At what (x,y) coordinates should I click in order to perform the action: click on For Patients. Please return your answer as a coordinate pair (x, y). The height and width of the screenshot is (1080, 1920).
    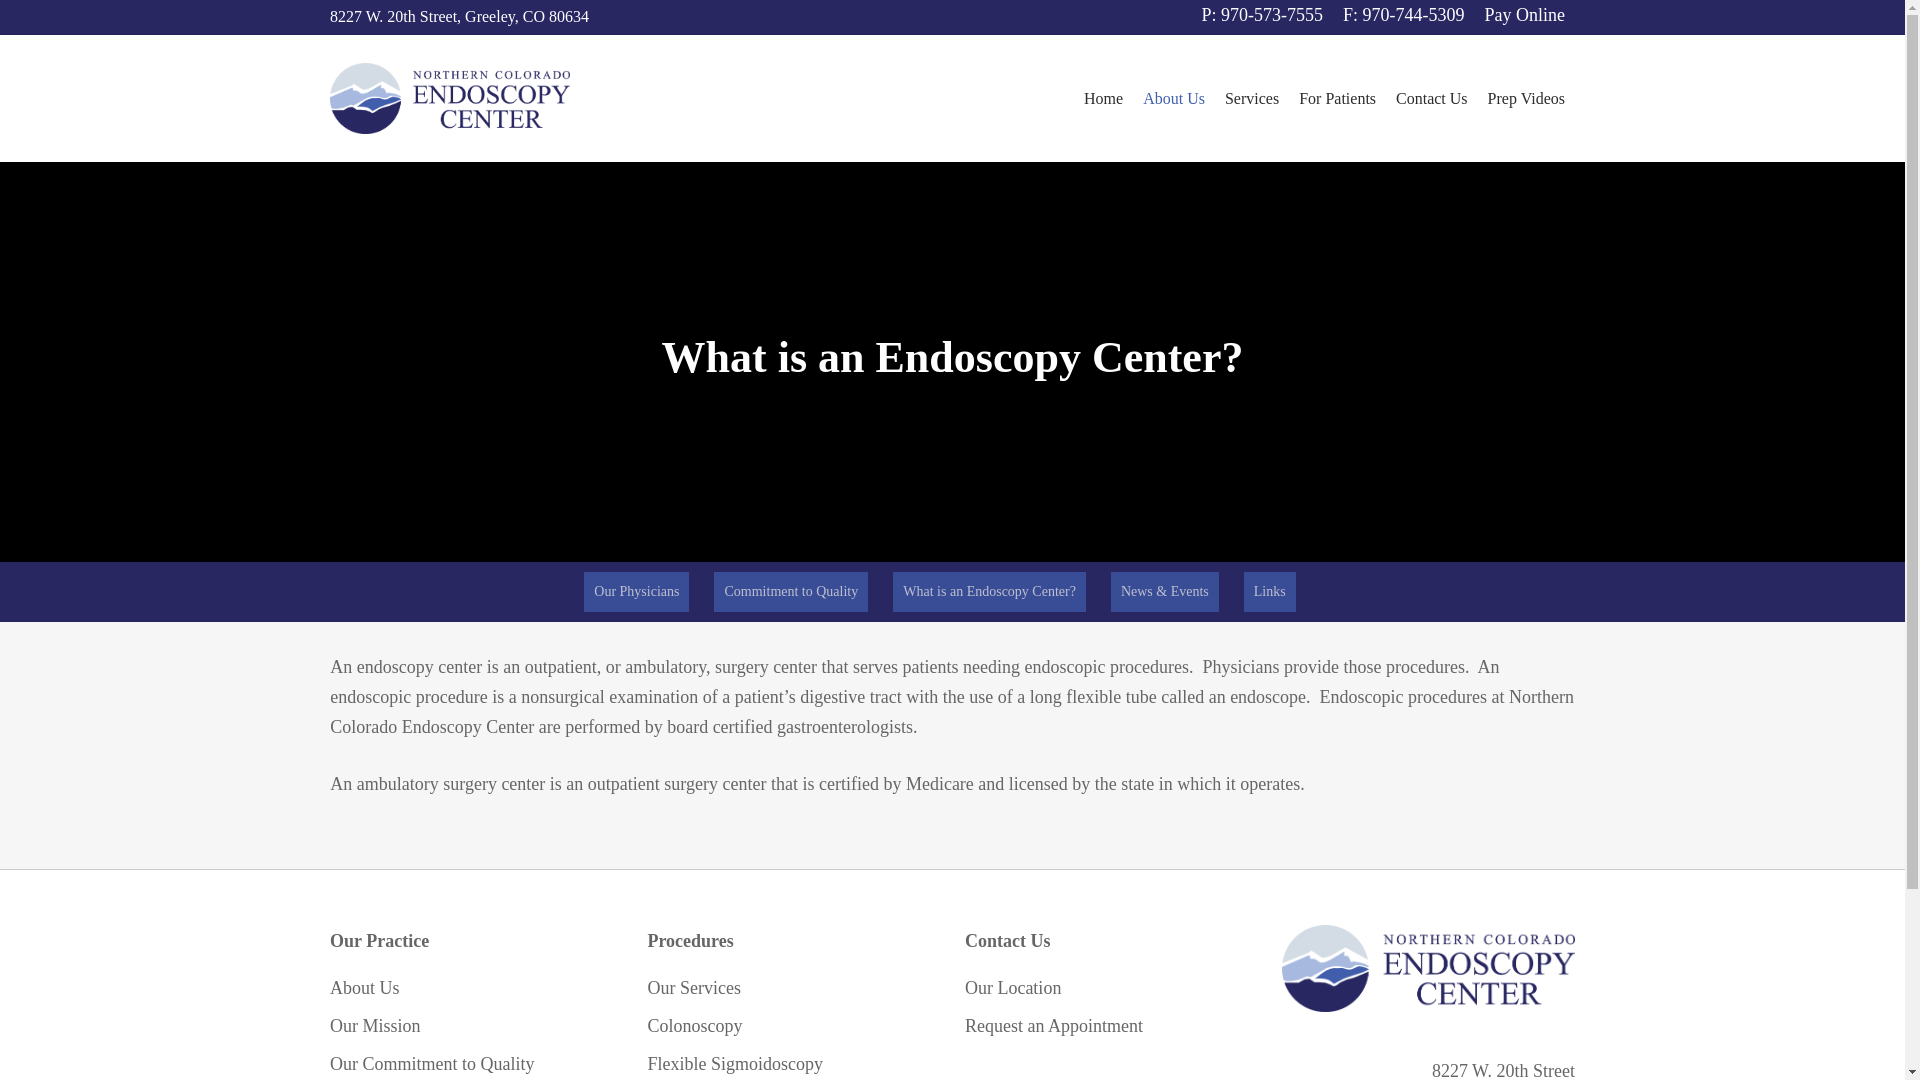
    Looking at the image, I should click on (1337, 98).